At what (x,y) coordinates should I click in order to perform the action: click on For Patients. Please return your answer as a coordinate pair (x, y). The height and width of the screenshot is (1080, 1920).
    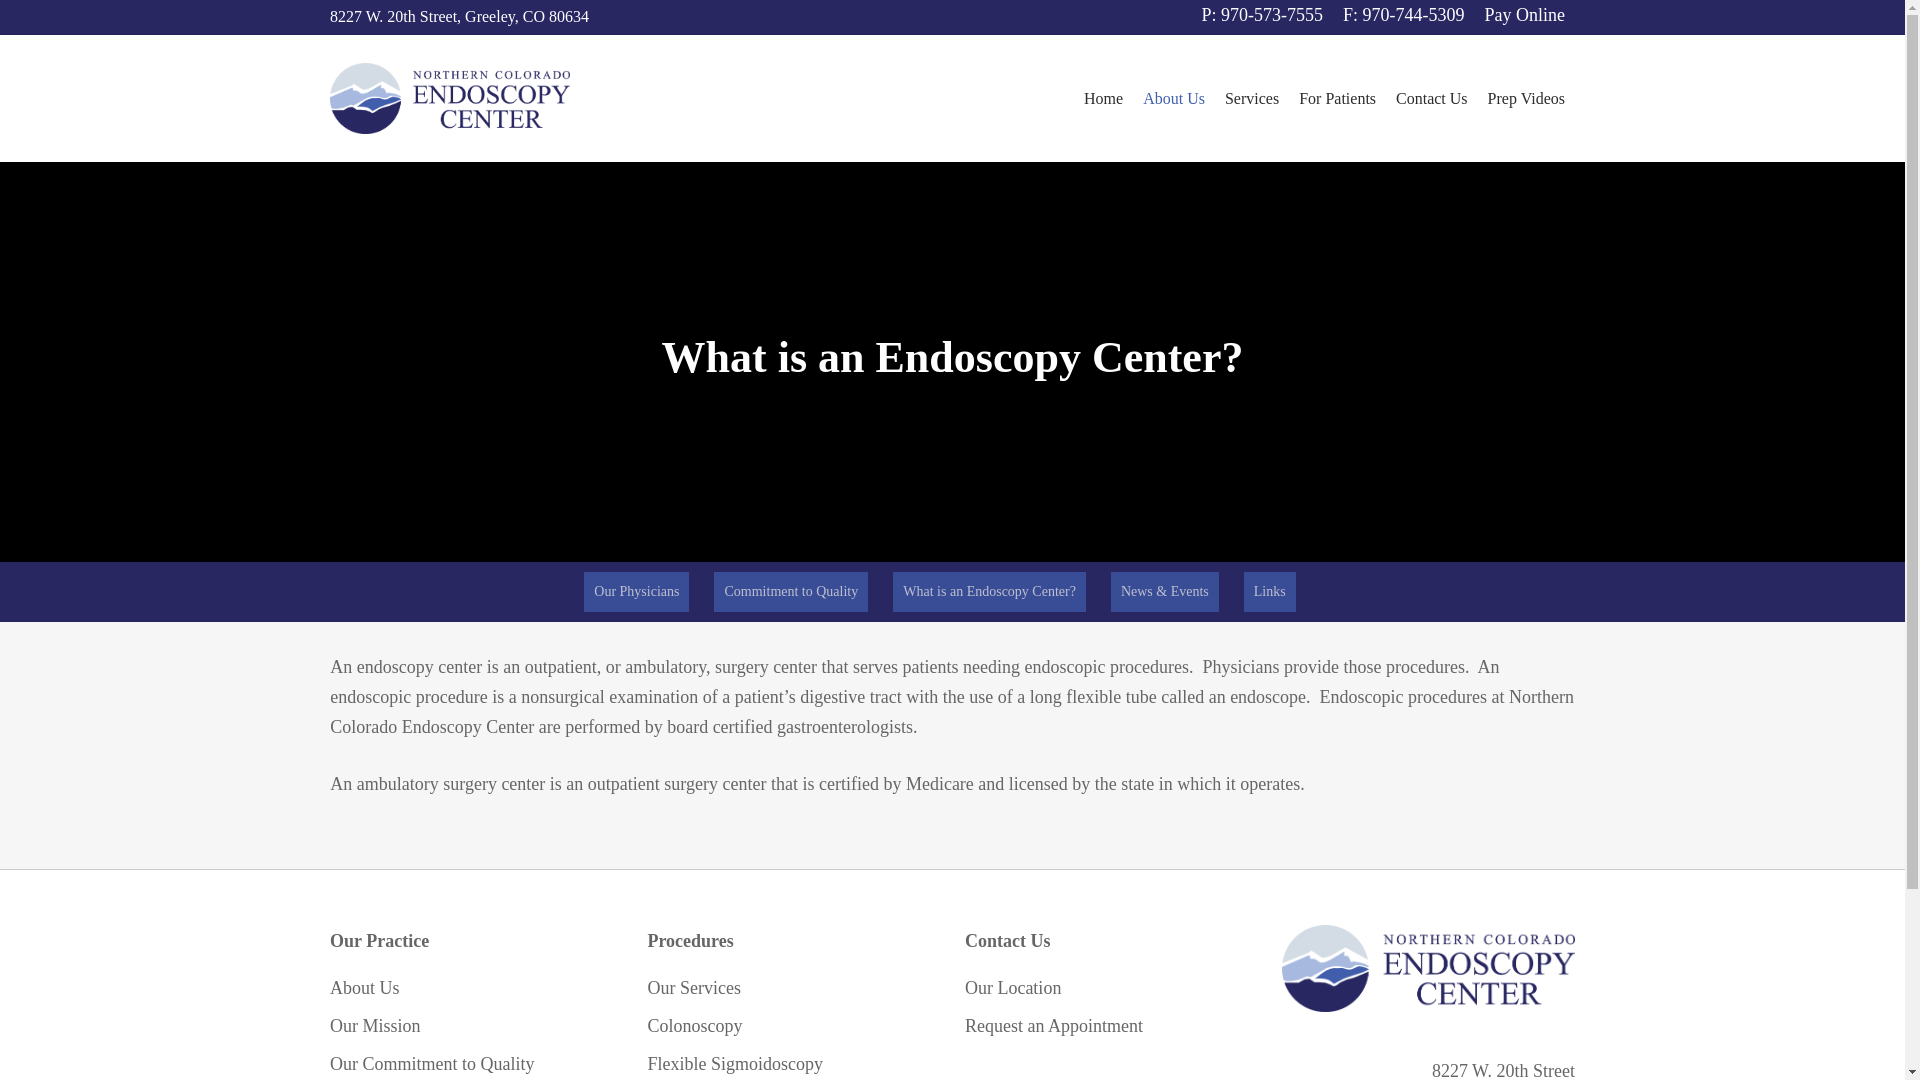
    Looking at the image, I should click on (1337, 98).